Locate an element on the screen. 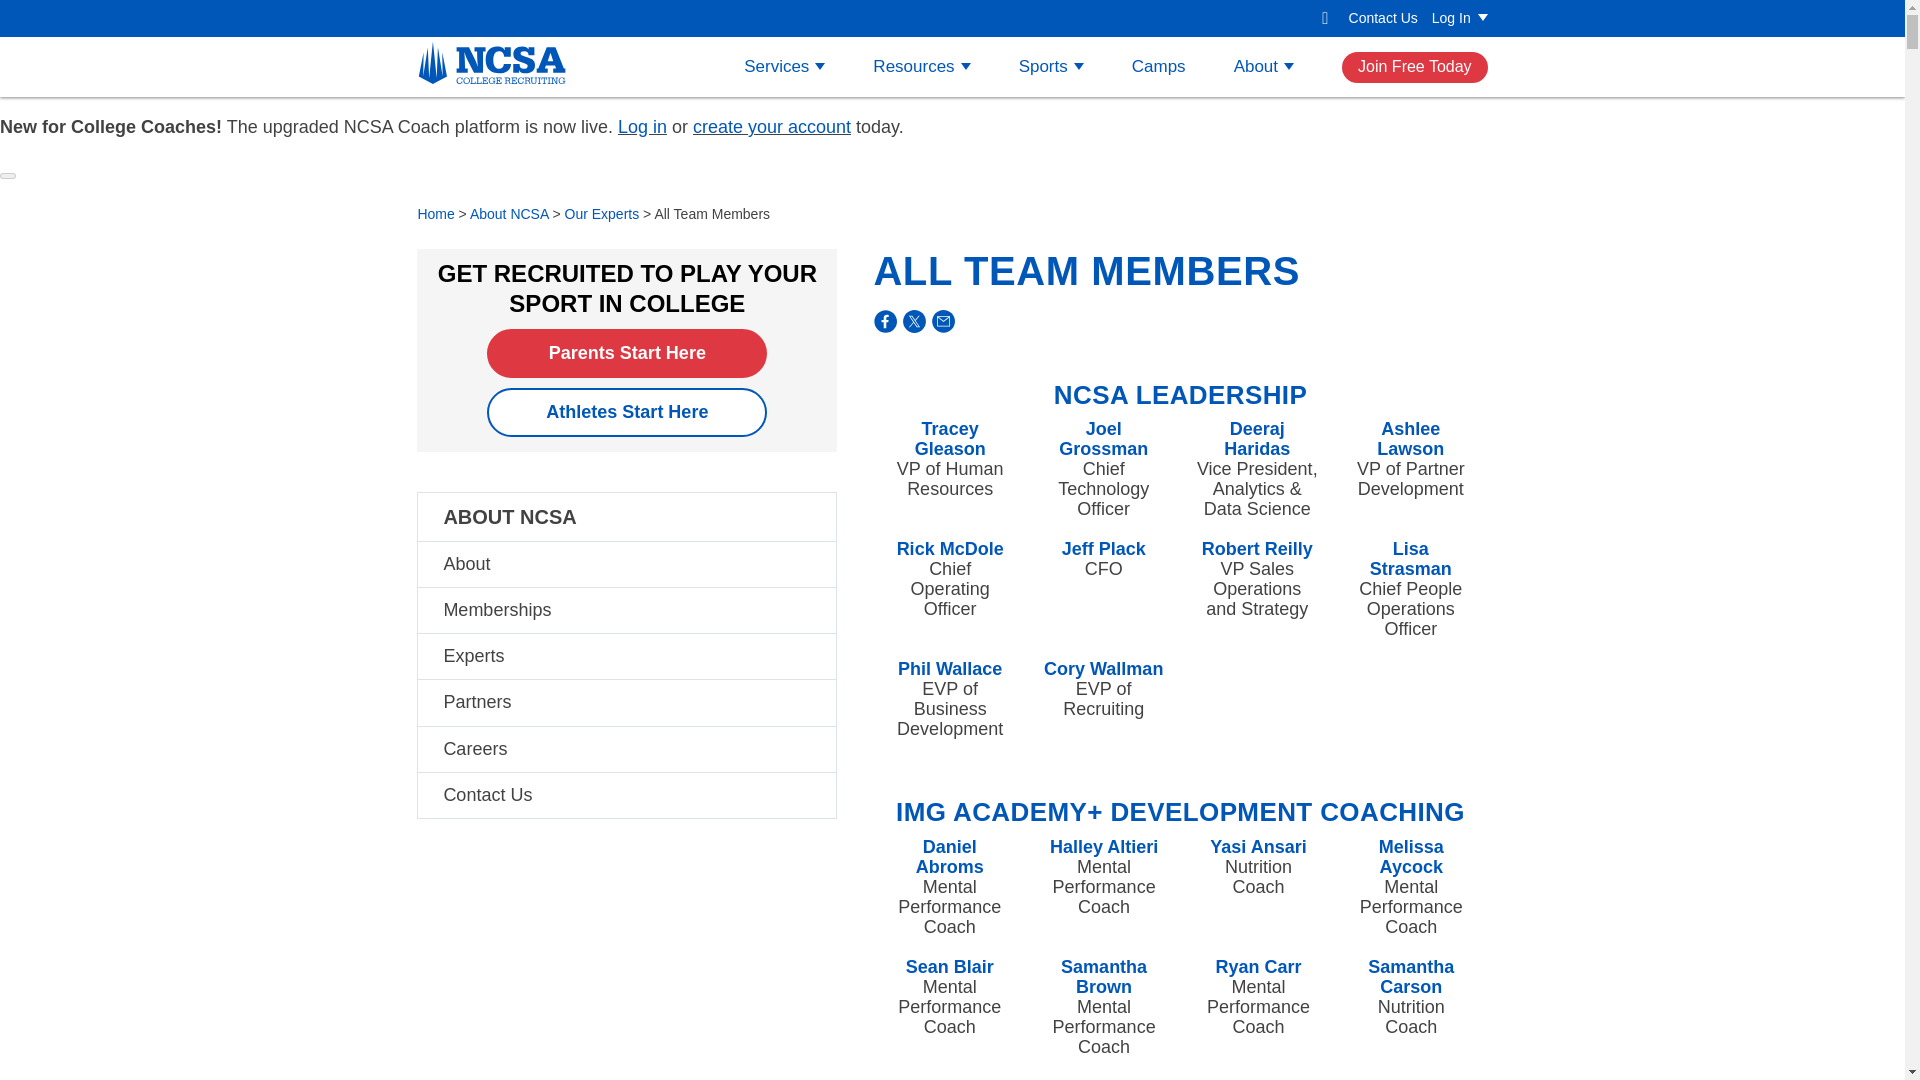  Share via Email is located at coordinates (940, 318).